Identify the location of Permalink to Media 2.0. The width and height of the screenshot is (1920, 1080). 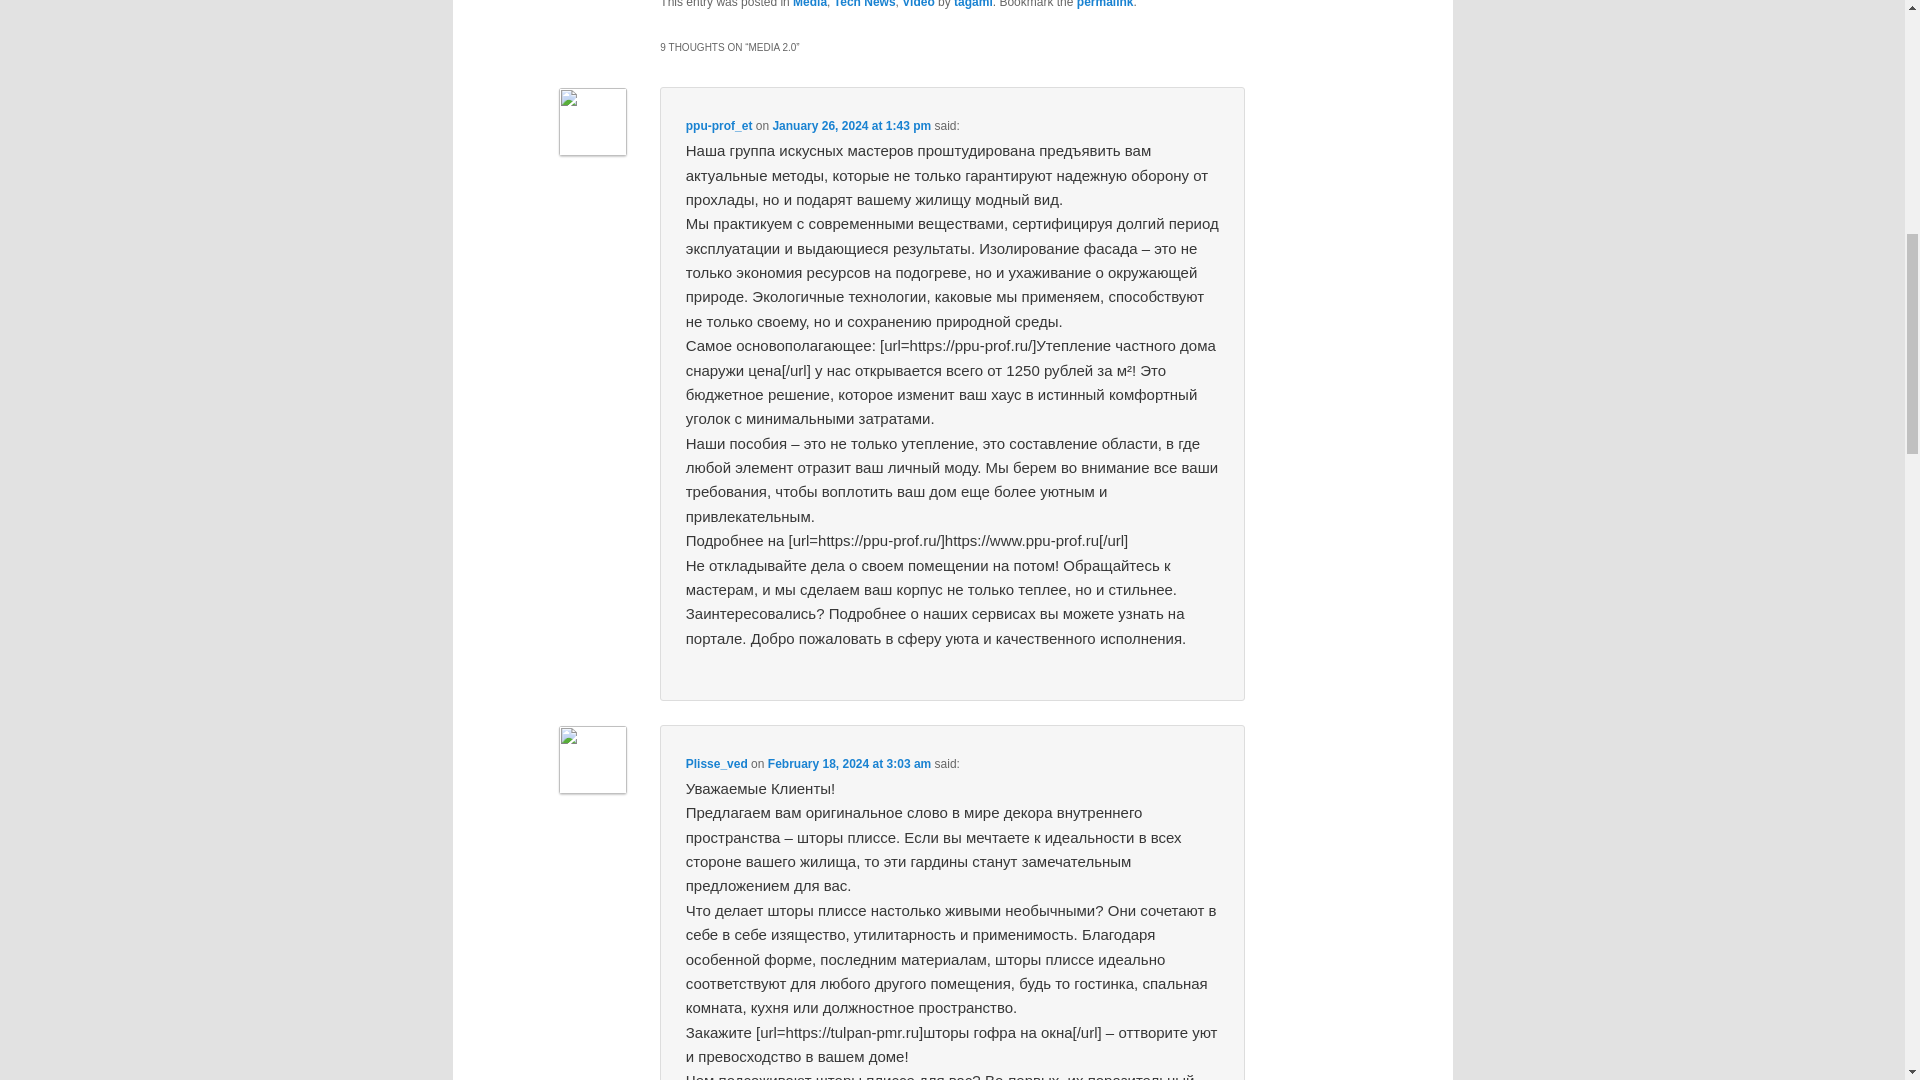
(1106, 4).